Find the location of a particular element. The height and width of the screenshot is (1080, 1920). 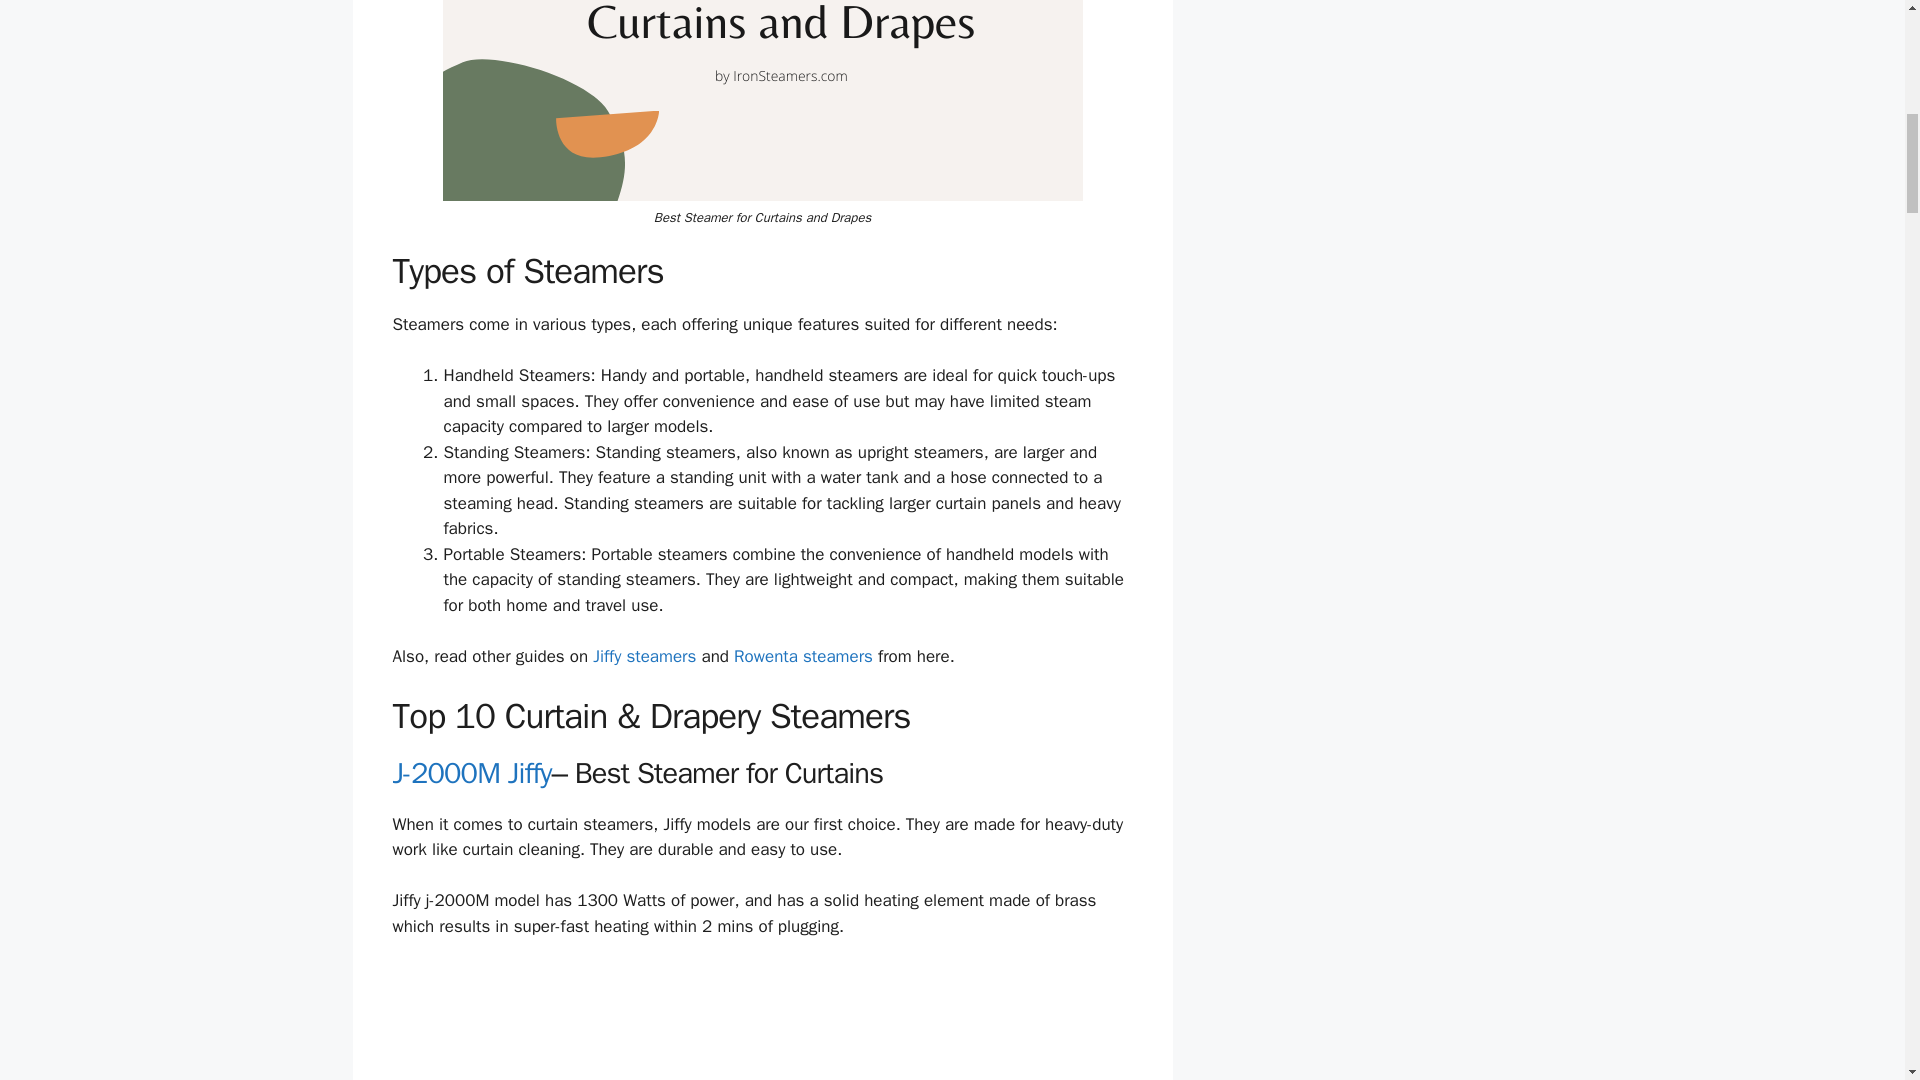

J-2000M Jiffy is located at coordinates (471, 772).